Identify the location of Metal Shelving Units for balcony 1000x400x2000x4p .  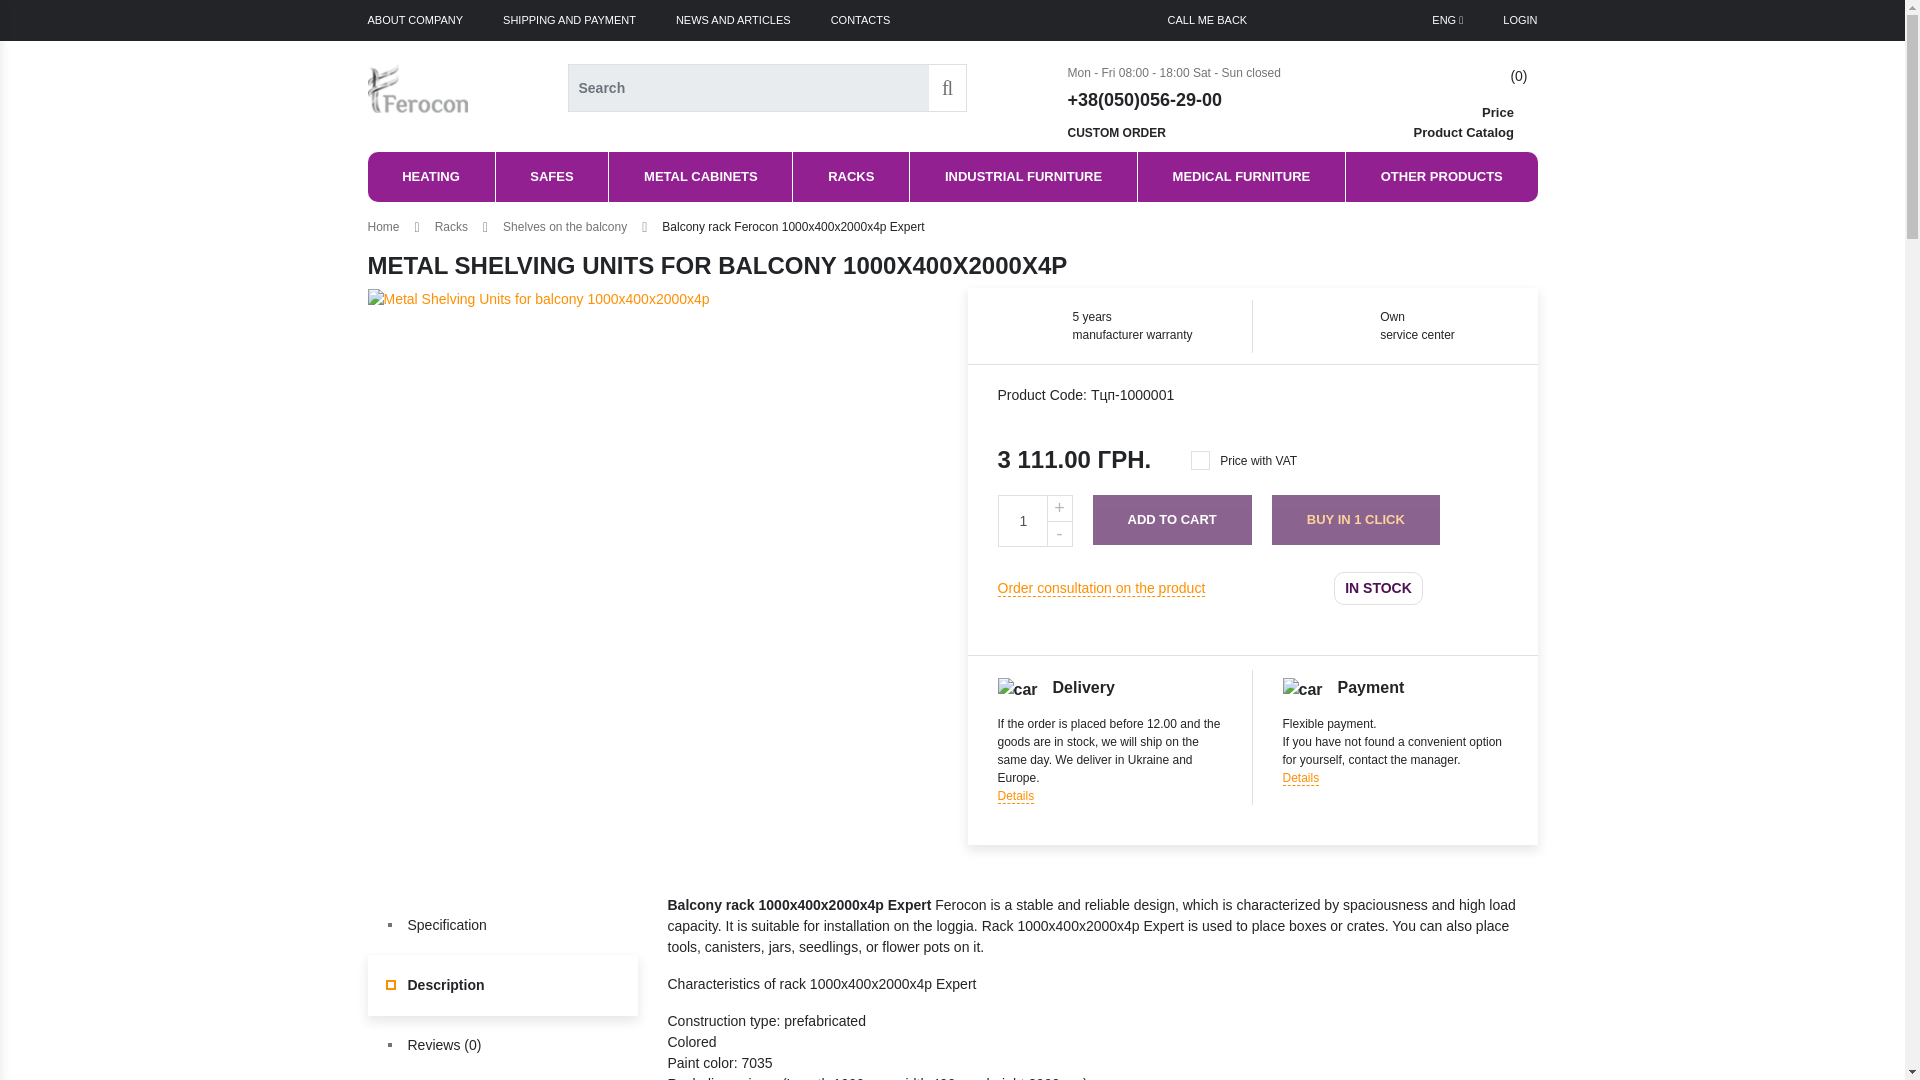
(539, 299).